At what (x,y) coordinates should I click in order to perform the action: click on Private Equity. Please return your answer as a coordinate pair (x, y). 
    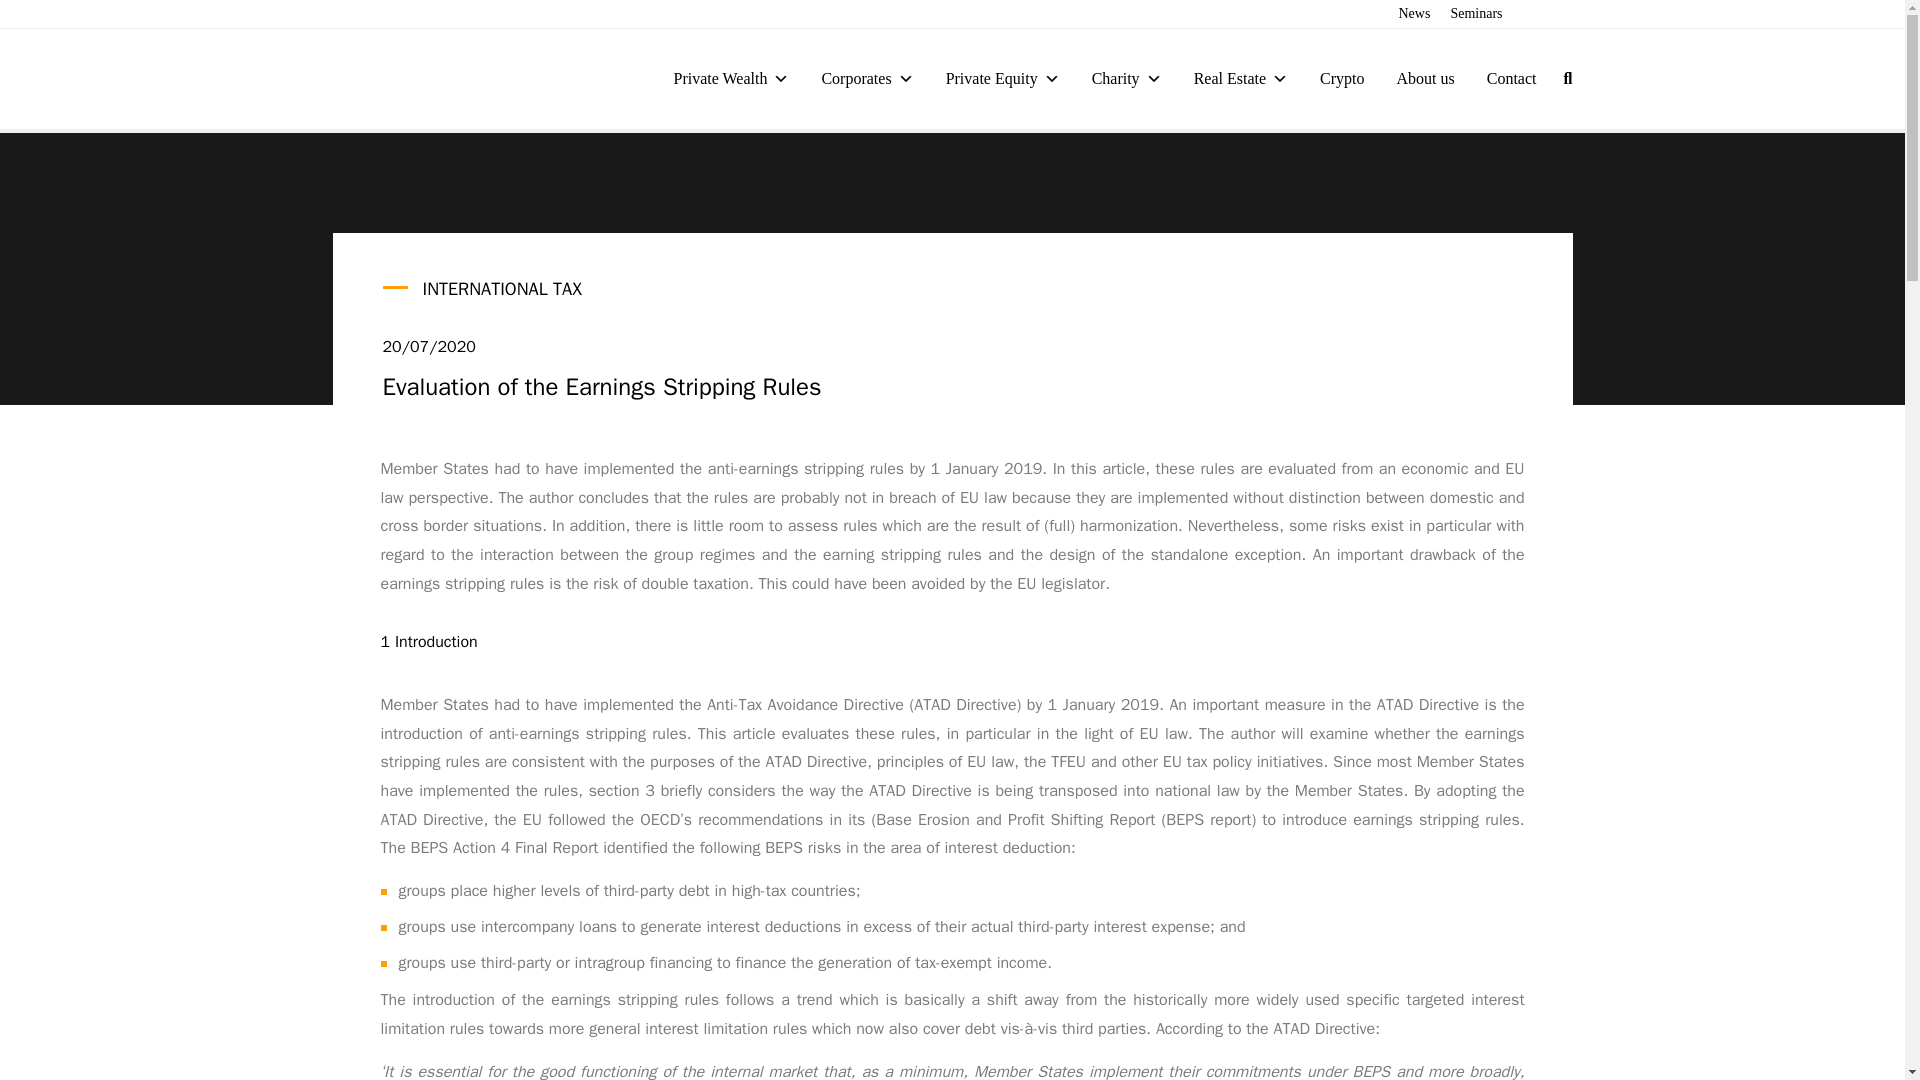
    Looking at the image, I should click on (1002, 78).